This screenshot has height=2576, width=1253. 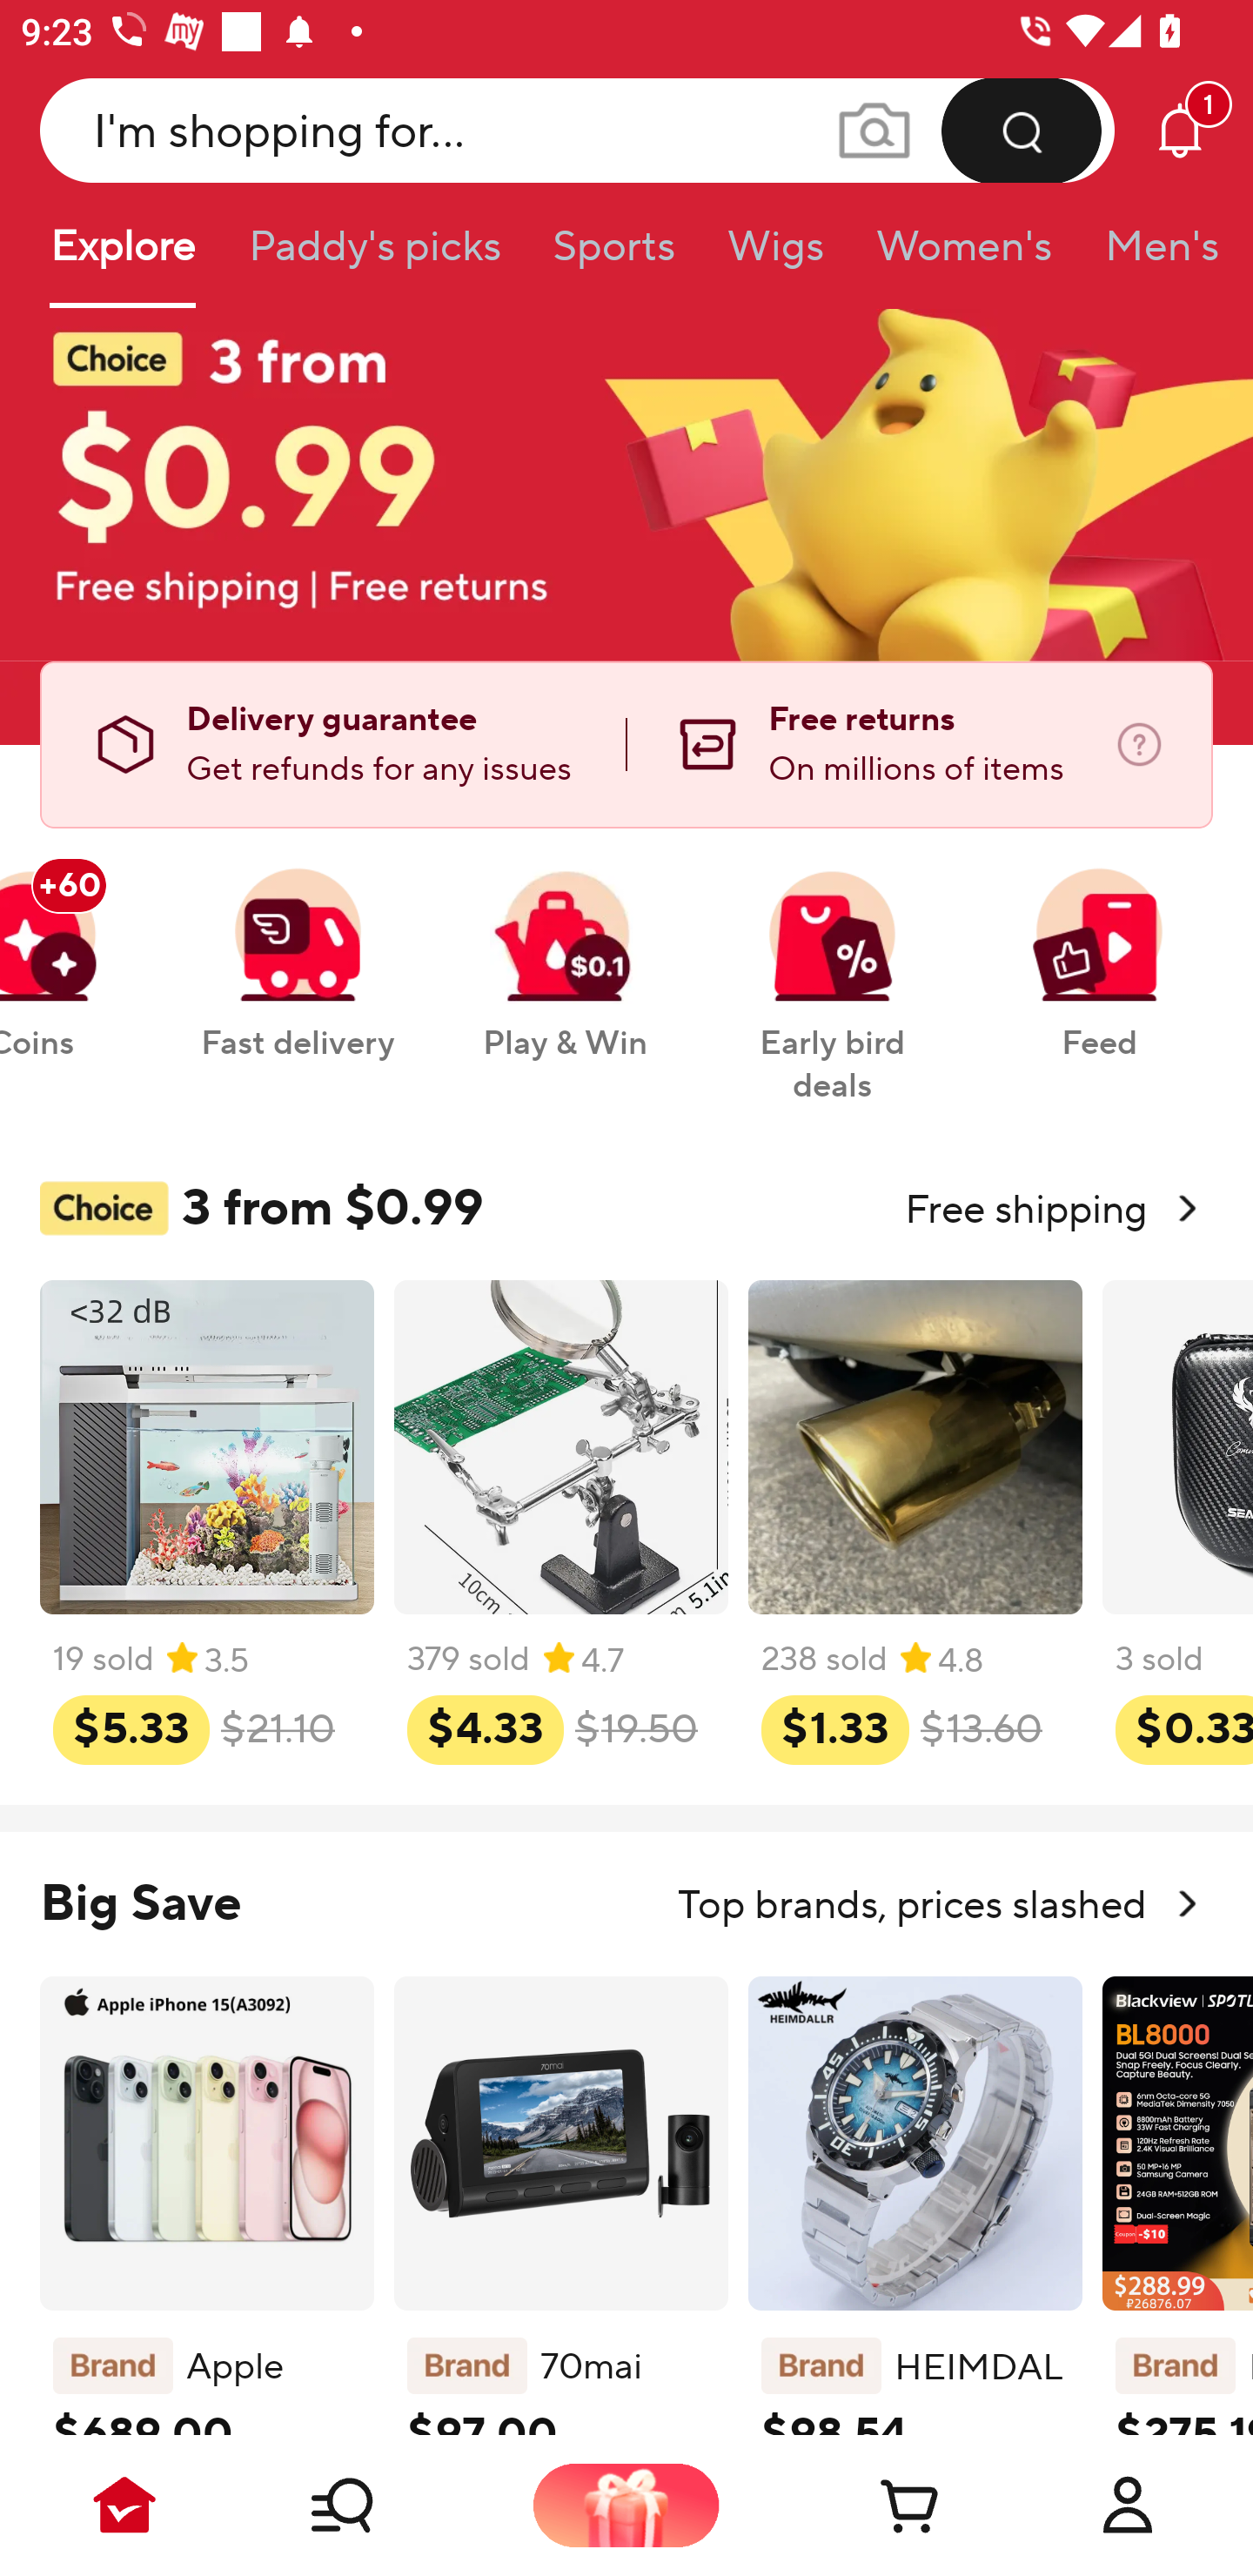 What do you see at coordinates (565, 948) in the screenshot?
I see `Play & Winbutton Play & Win` at bounding box center [565, 948].